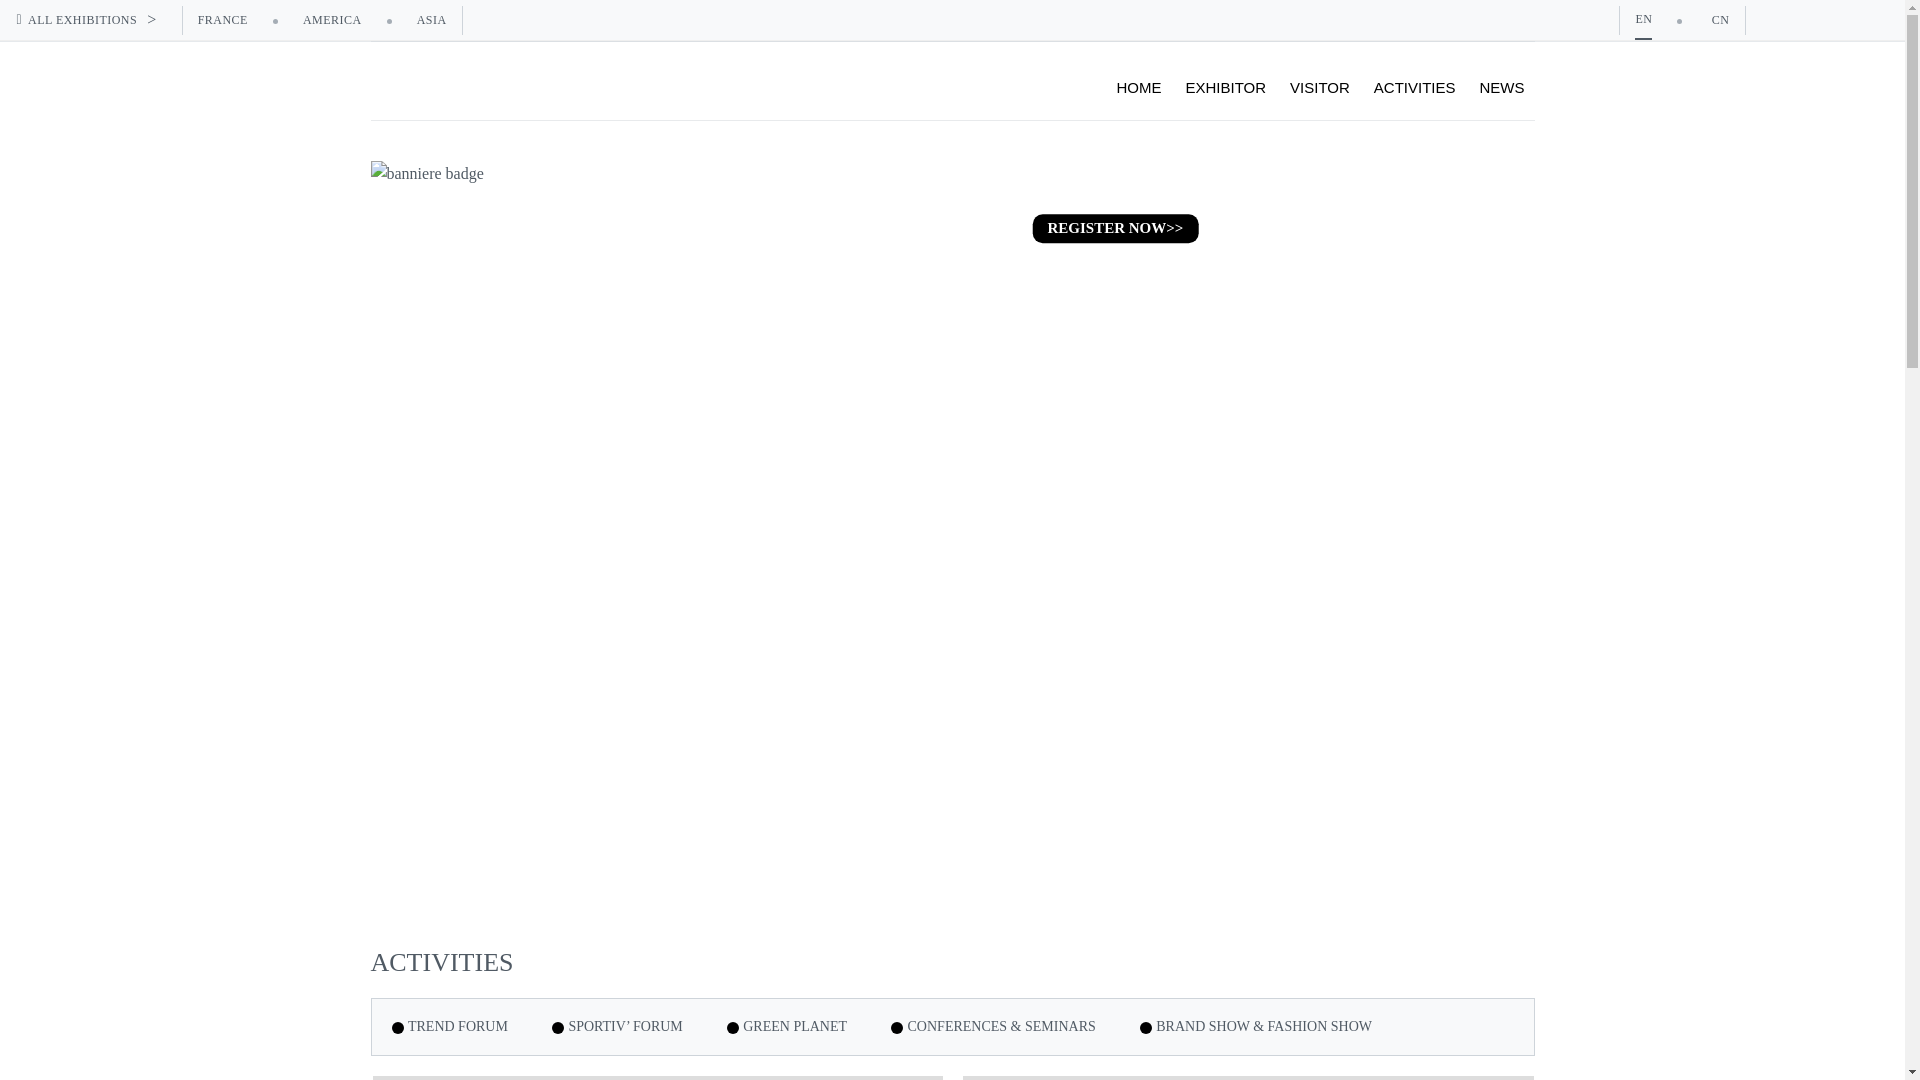  I want to click on EXHIBITOR, so click(1226, 88).